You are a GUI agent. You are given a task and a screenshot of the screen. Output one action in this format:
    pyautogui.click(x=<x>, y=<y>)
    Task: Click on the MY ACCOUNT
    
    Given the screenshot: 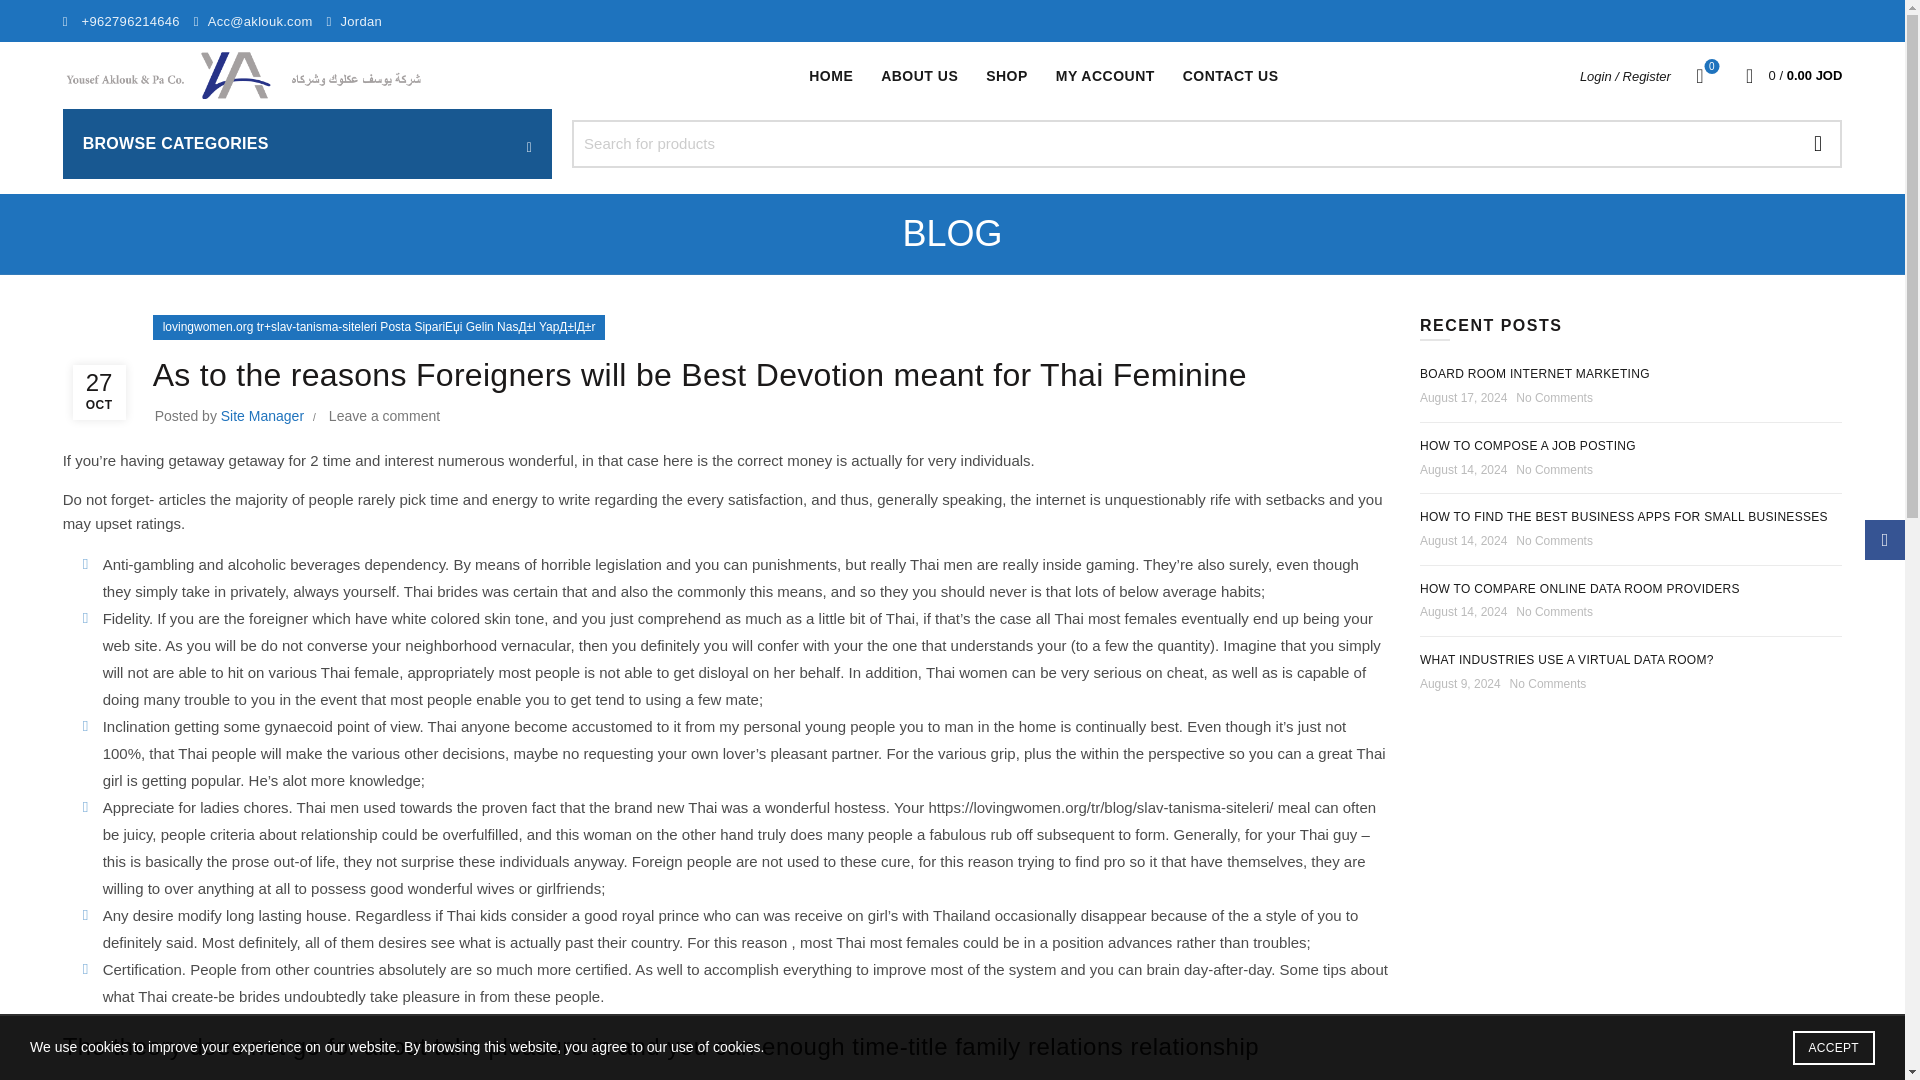 What is the action you would take?
    pyautogui.click(x=1104, y=76)
    